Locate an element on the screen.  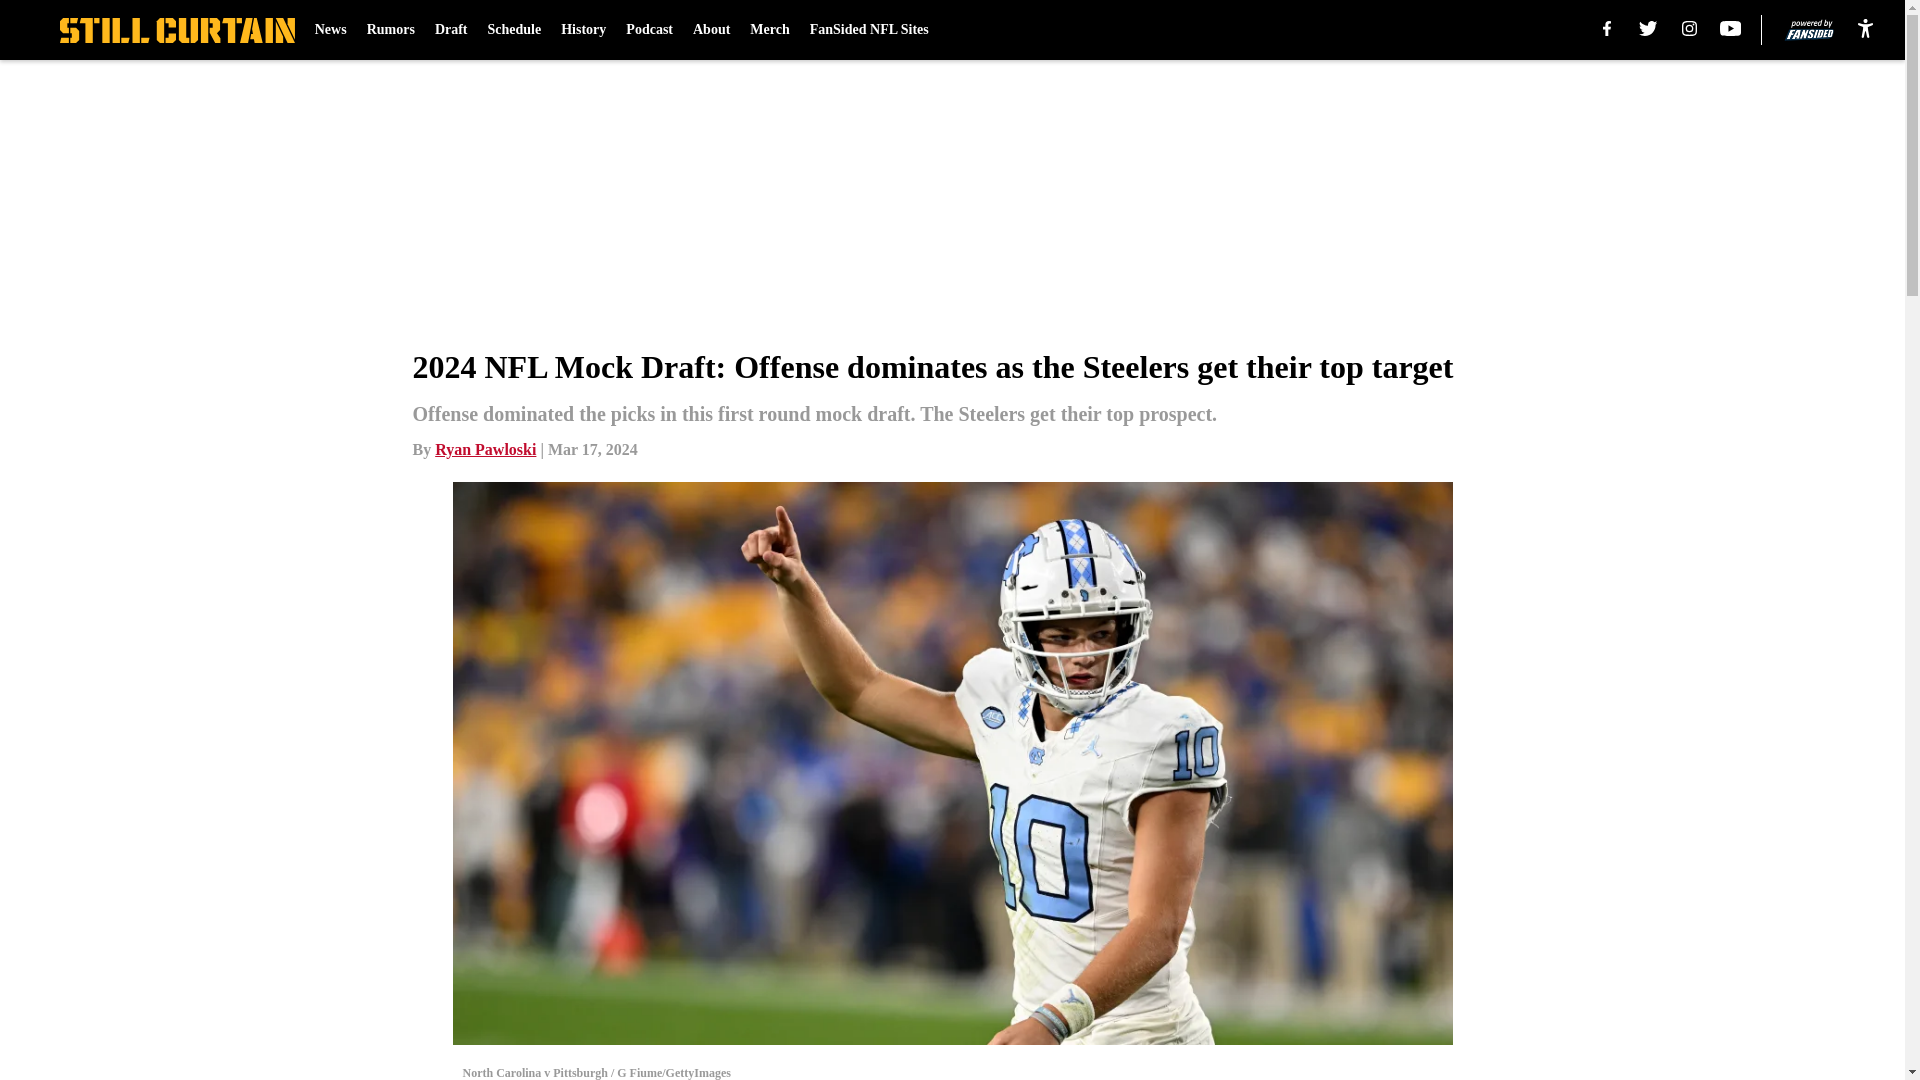
Draft is located at coordinates (452, 30).